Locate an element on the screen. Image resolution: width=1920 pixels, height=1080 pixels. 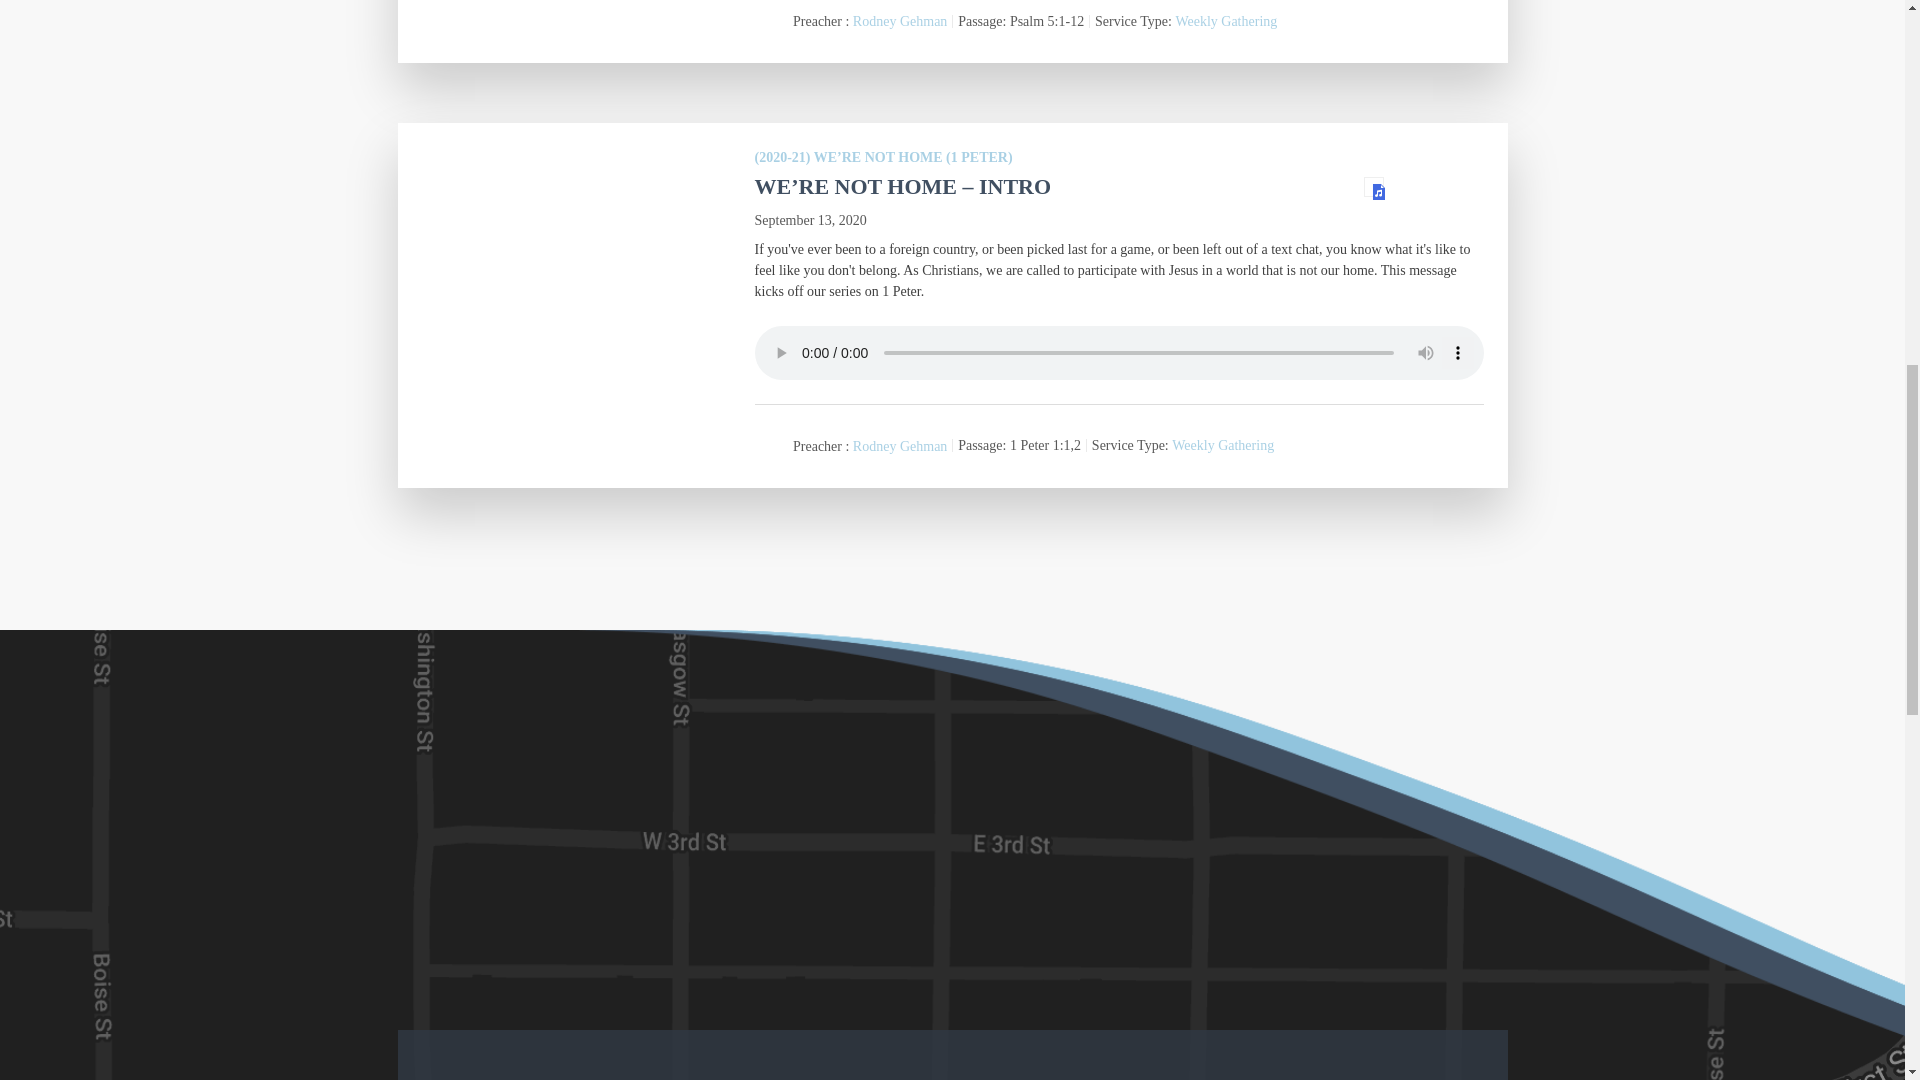
Weekly Gathering is located at coordinates (1226, 22).